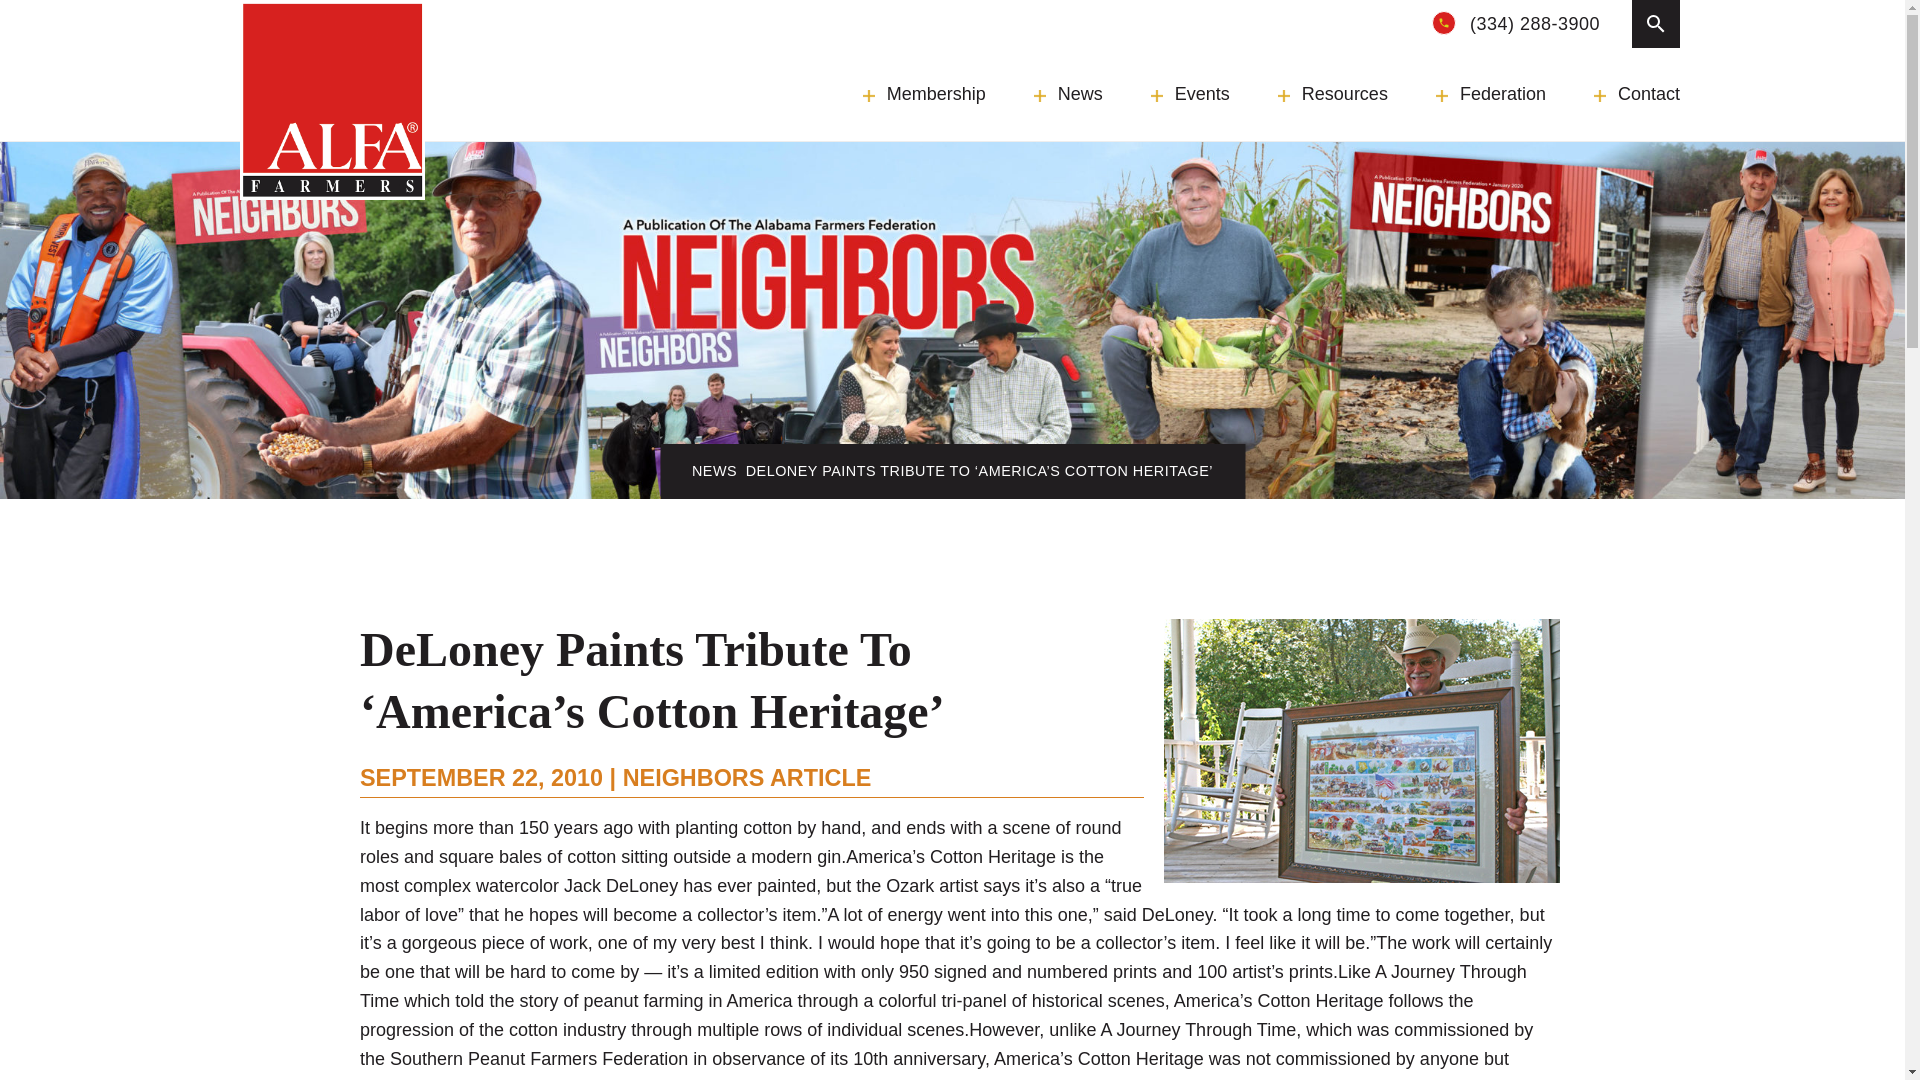  I want to click on Alabama Farmers Federation, so click(332, 100).